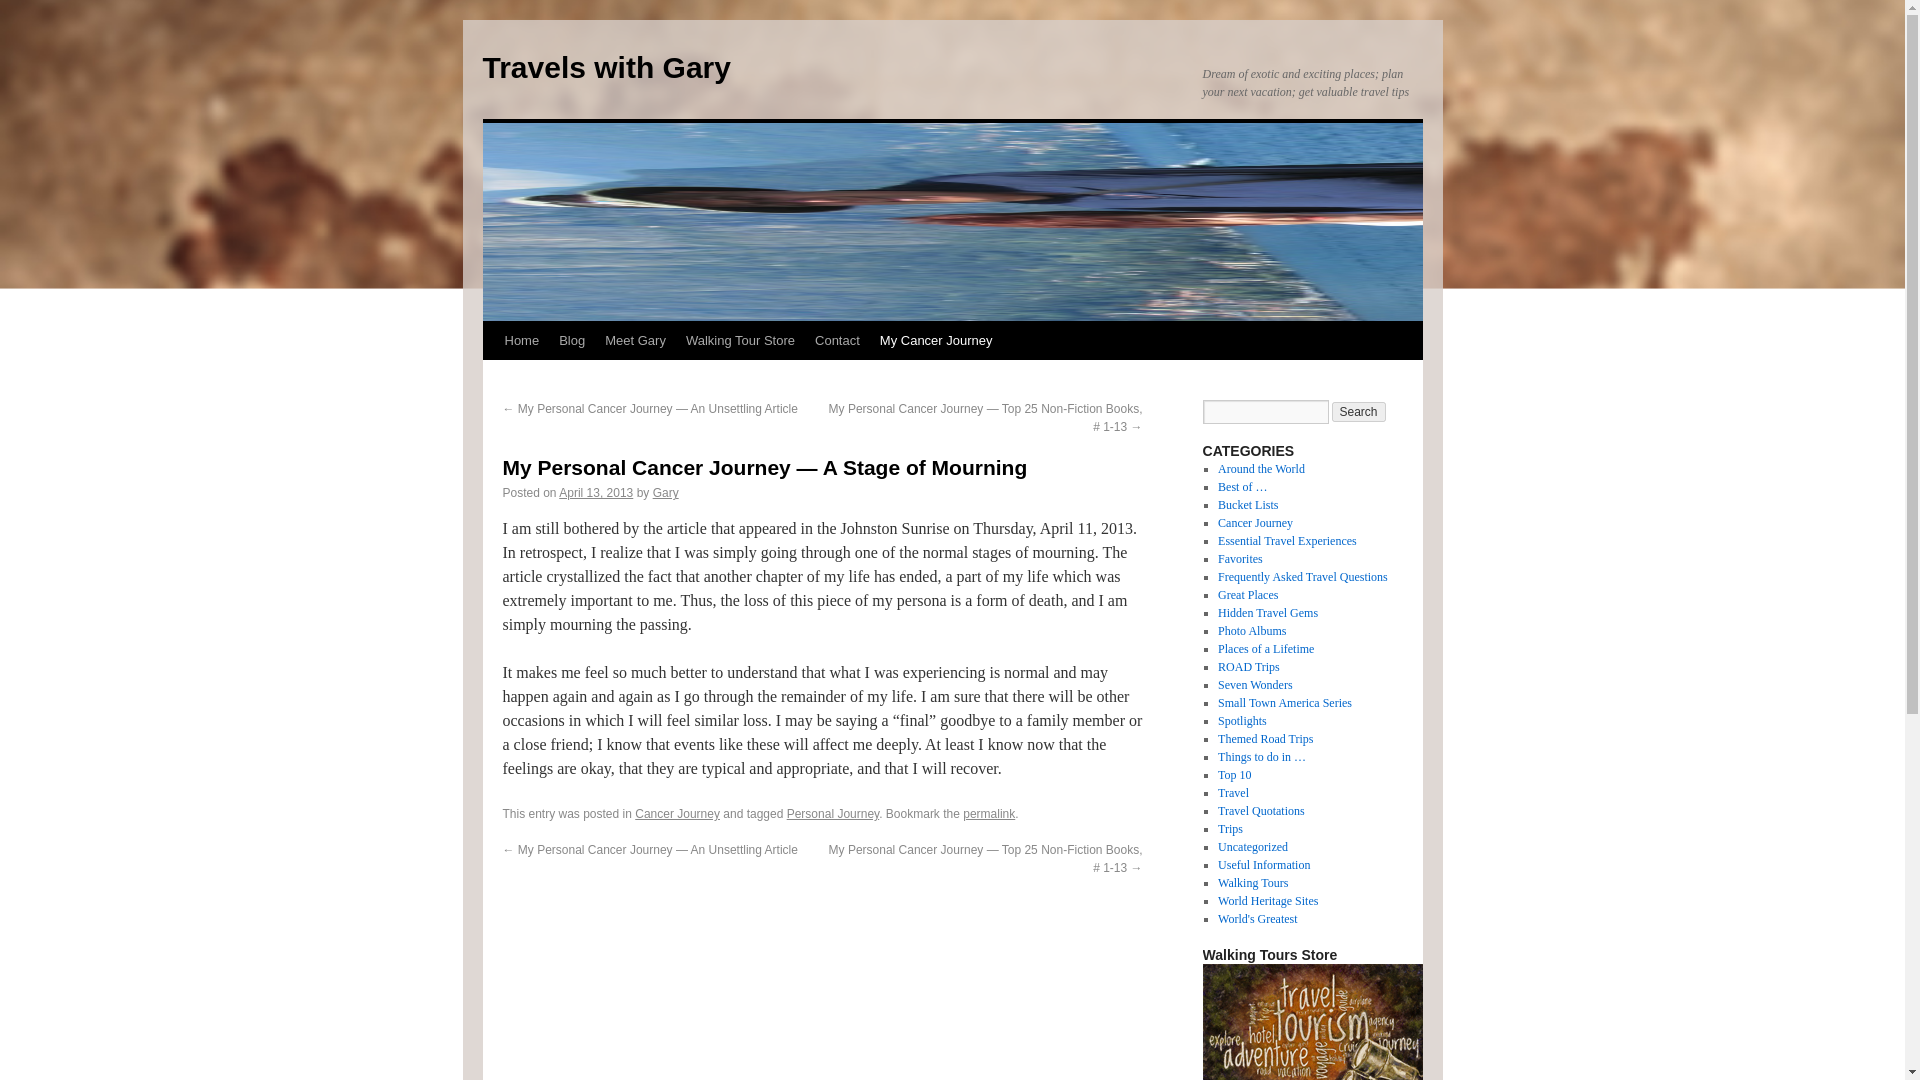  I want to click on Personal Journey, so click(833, 813).